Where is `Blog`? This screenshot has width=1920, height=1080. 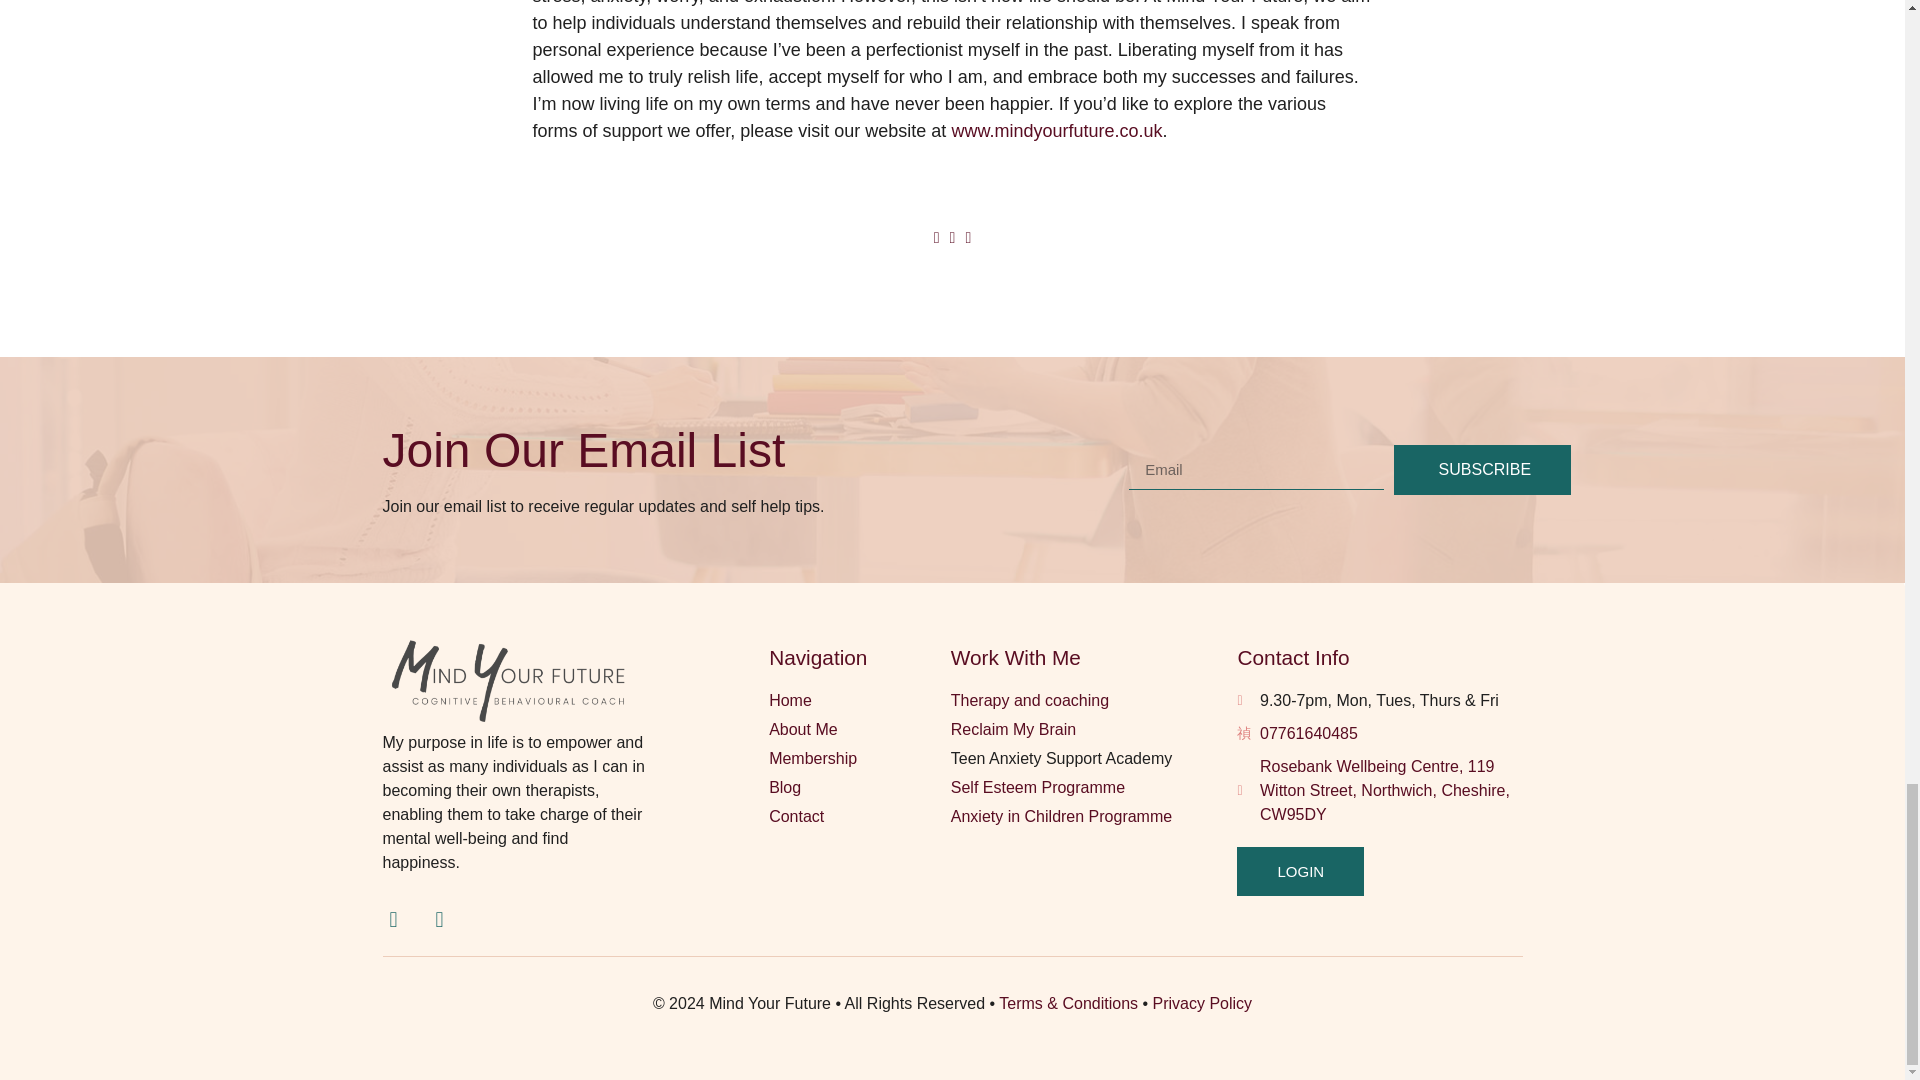 Blog is located at coordinates (860, 788).